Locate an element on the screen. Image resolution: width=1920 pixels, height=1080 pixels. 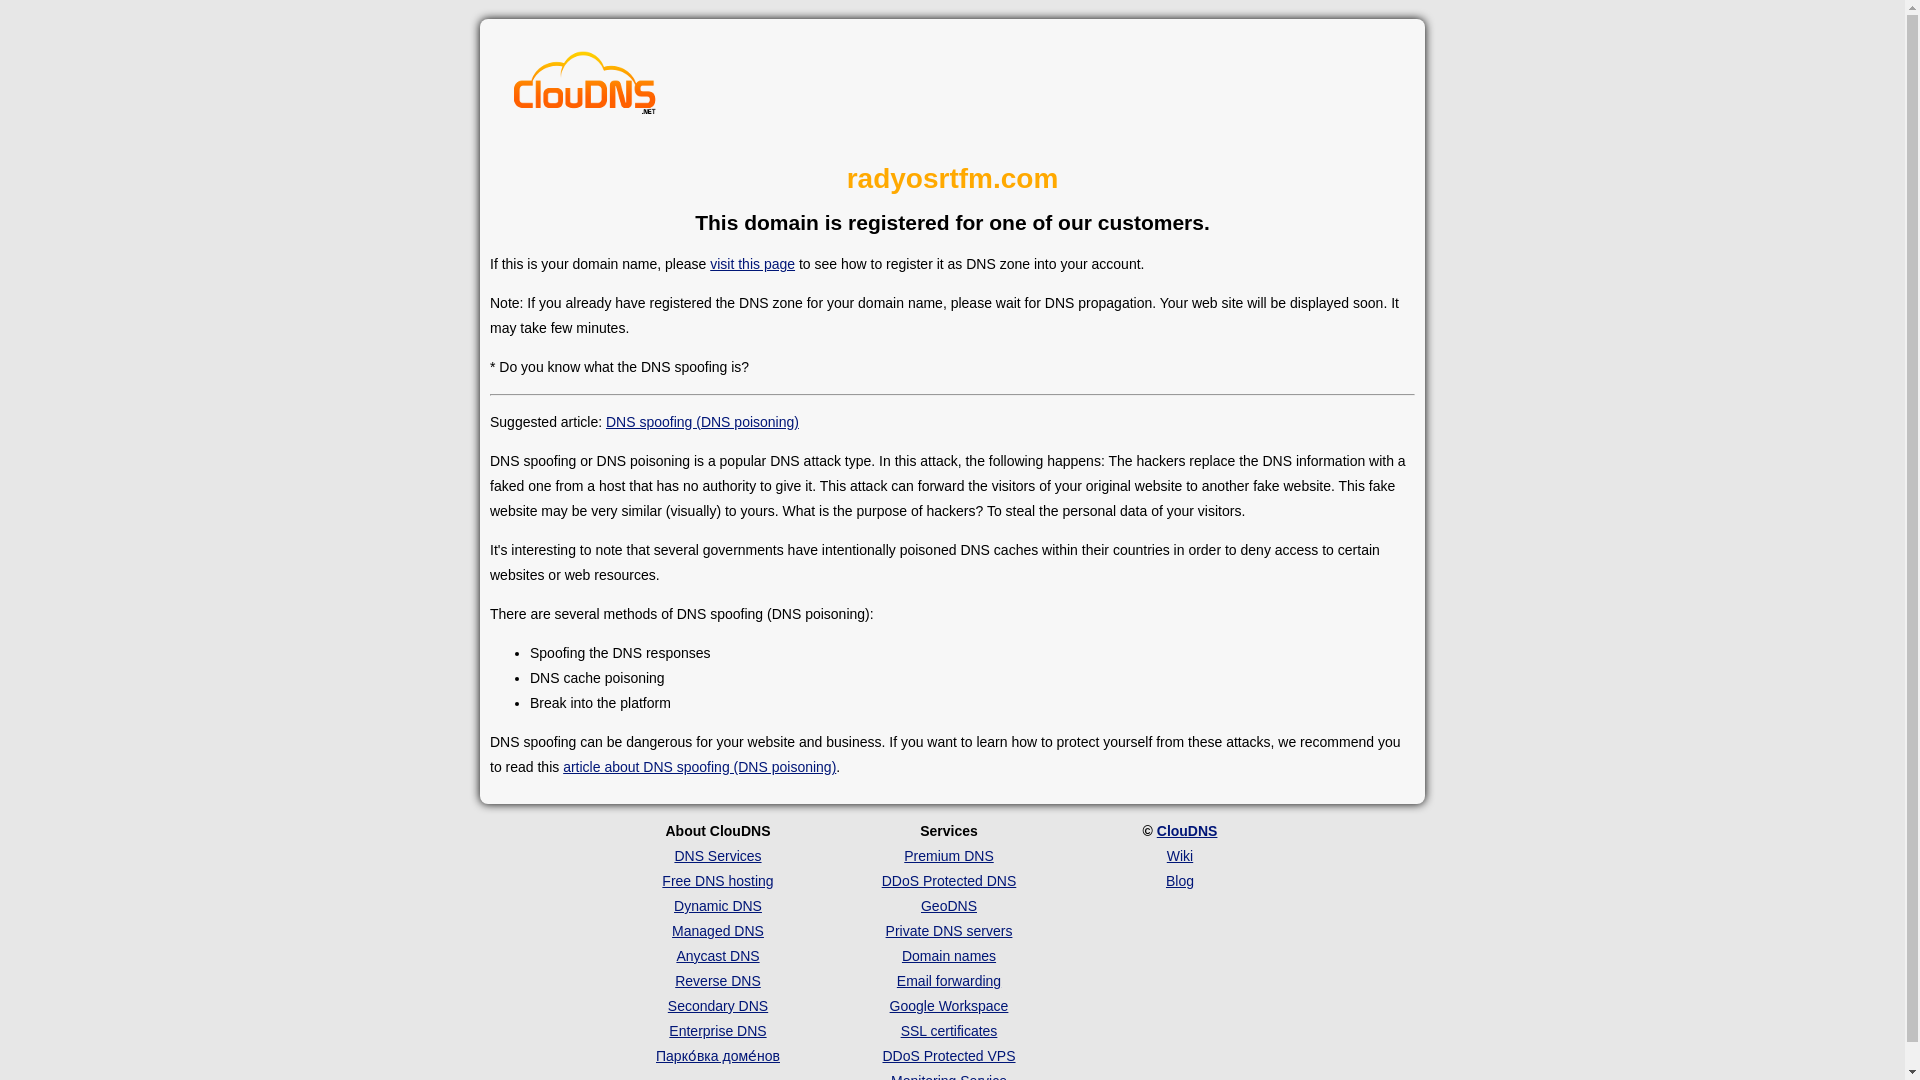
Free DNS hosting is located at coordinates (718, 880).